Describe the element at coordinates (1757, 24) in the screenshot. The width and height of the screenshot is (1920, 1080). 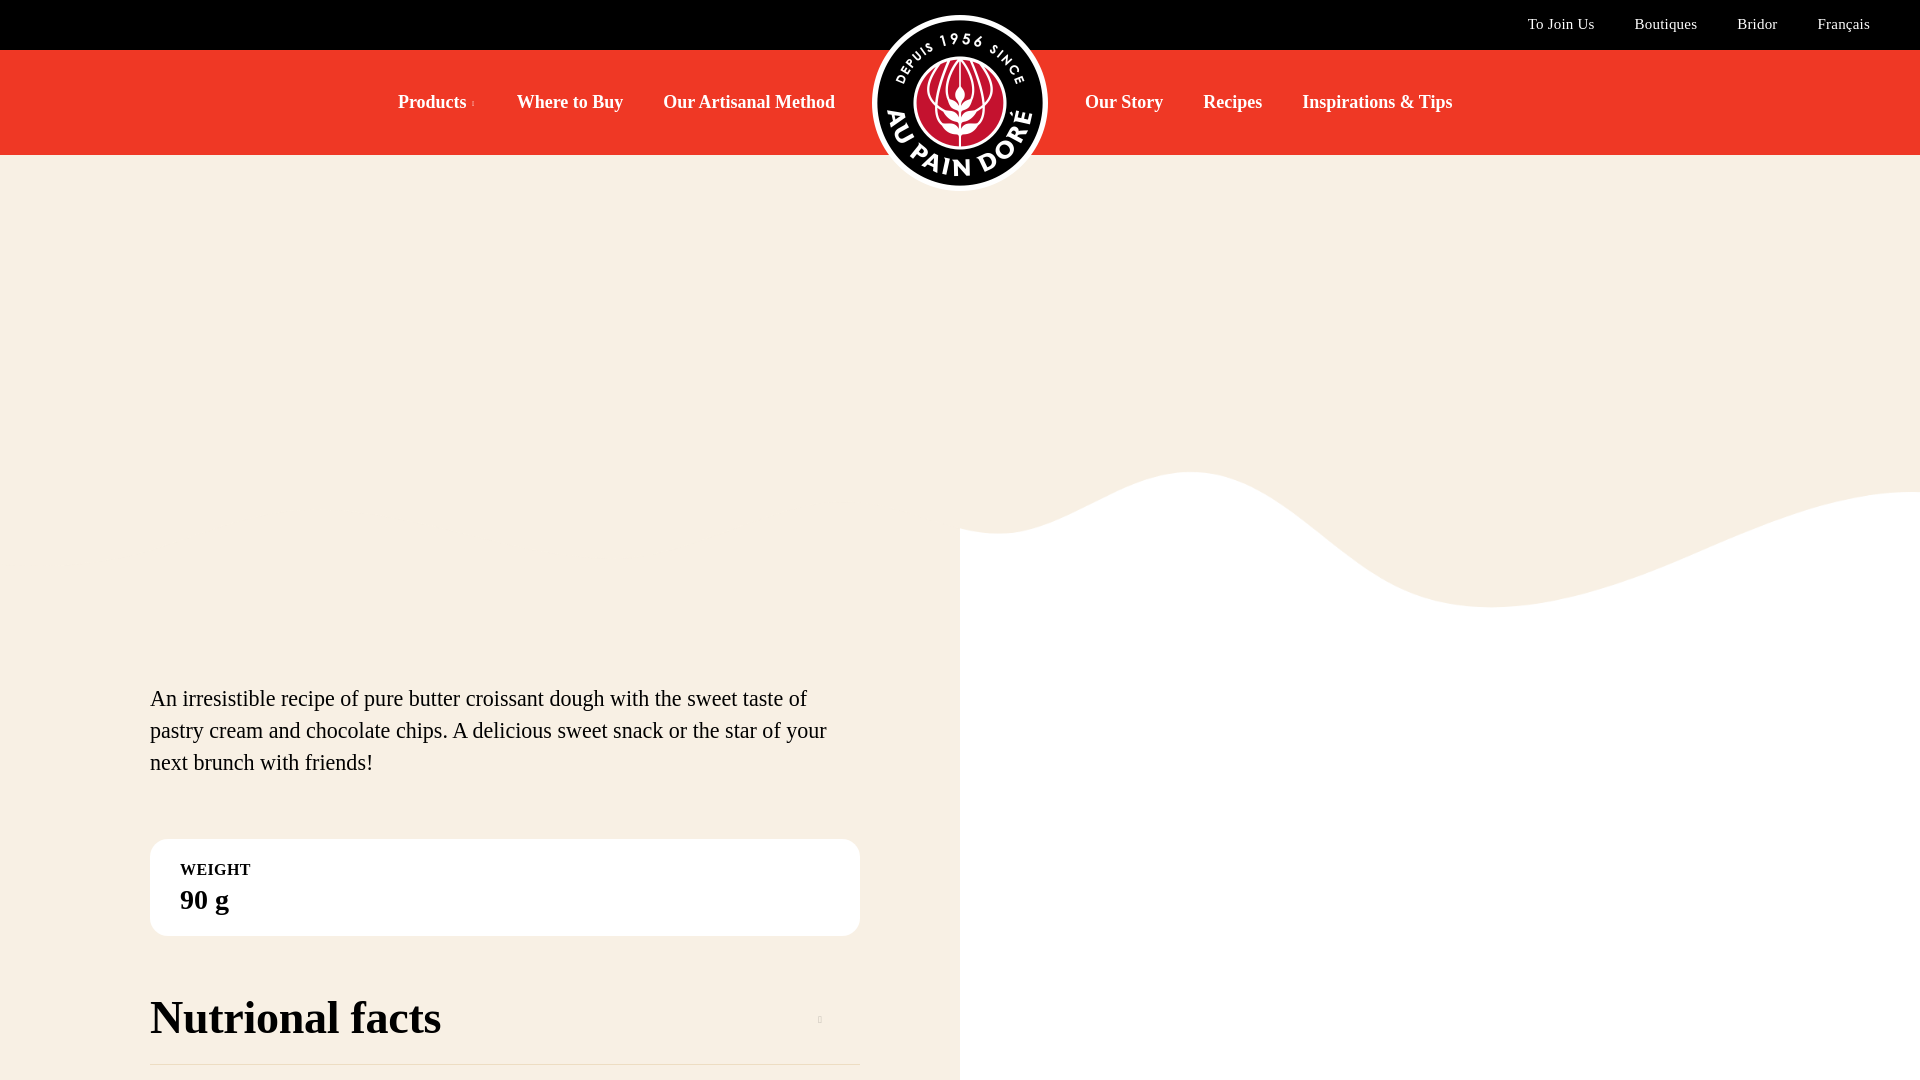
I see `Bridor` at that location.